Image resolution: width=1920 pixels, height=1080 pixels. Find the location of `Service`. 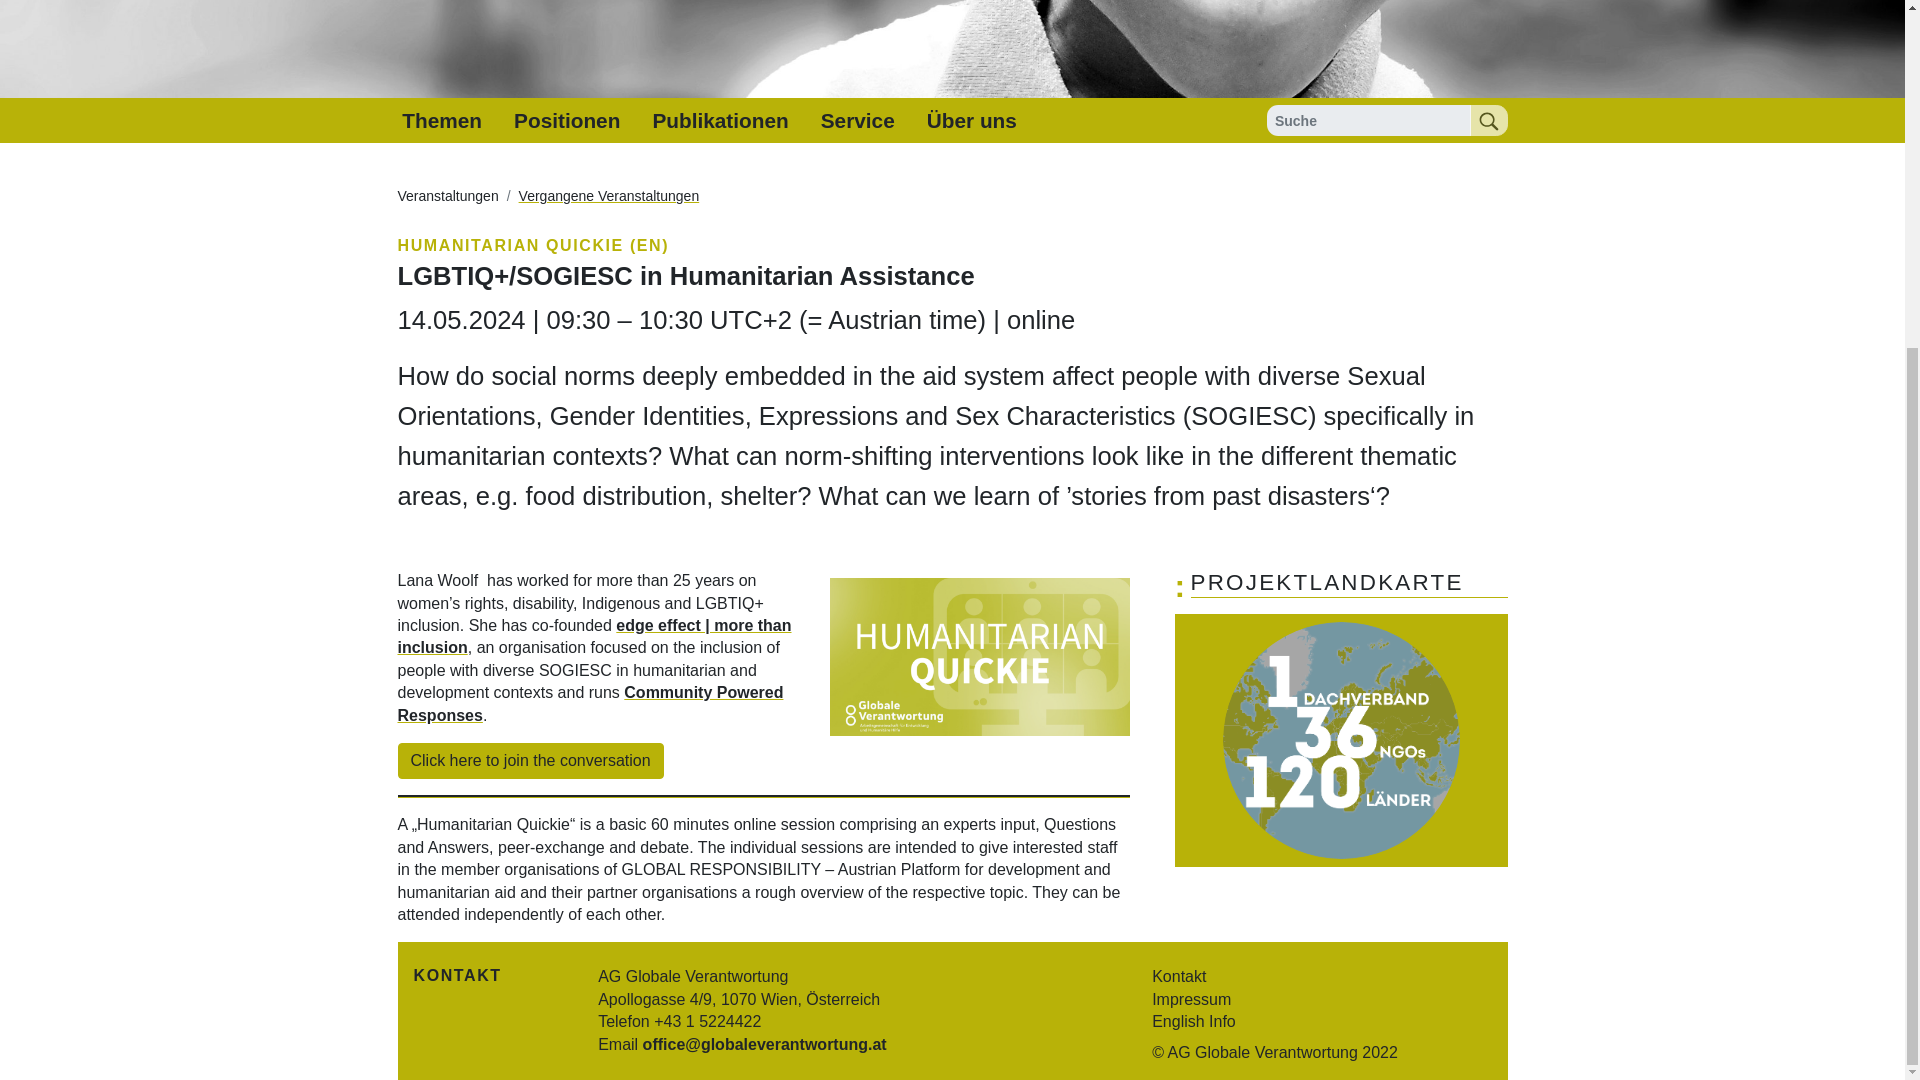

Service is located at coordinates (857, 120).